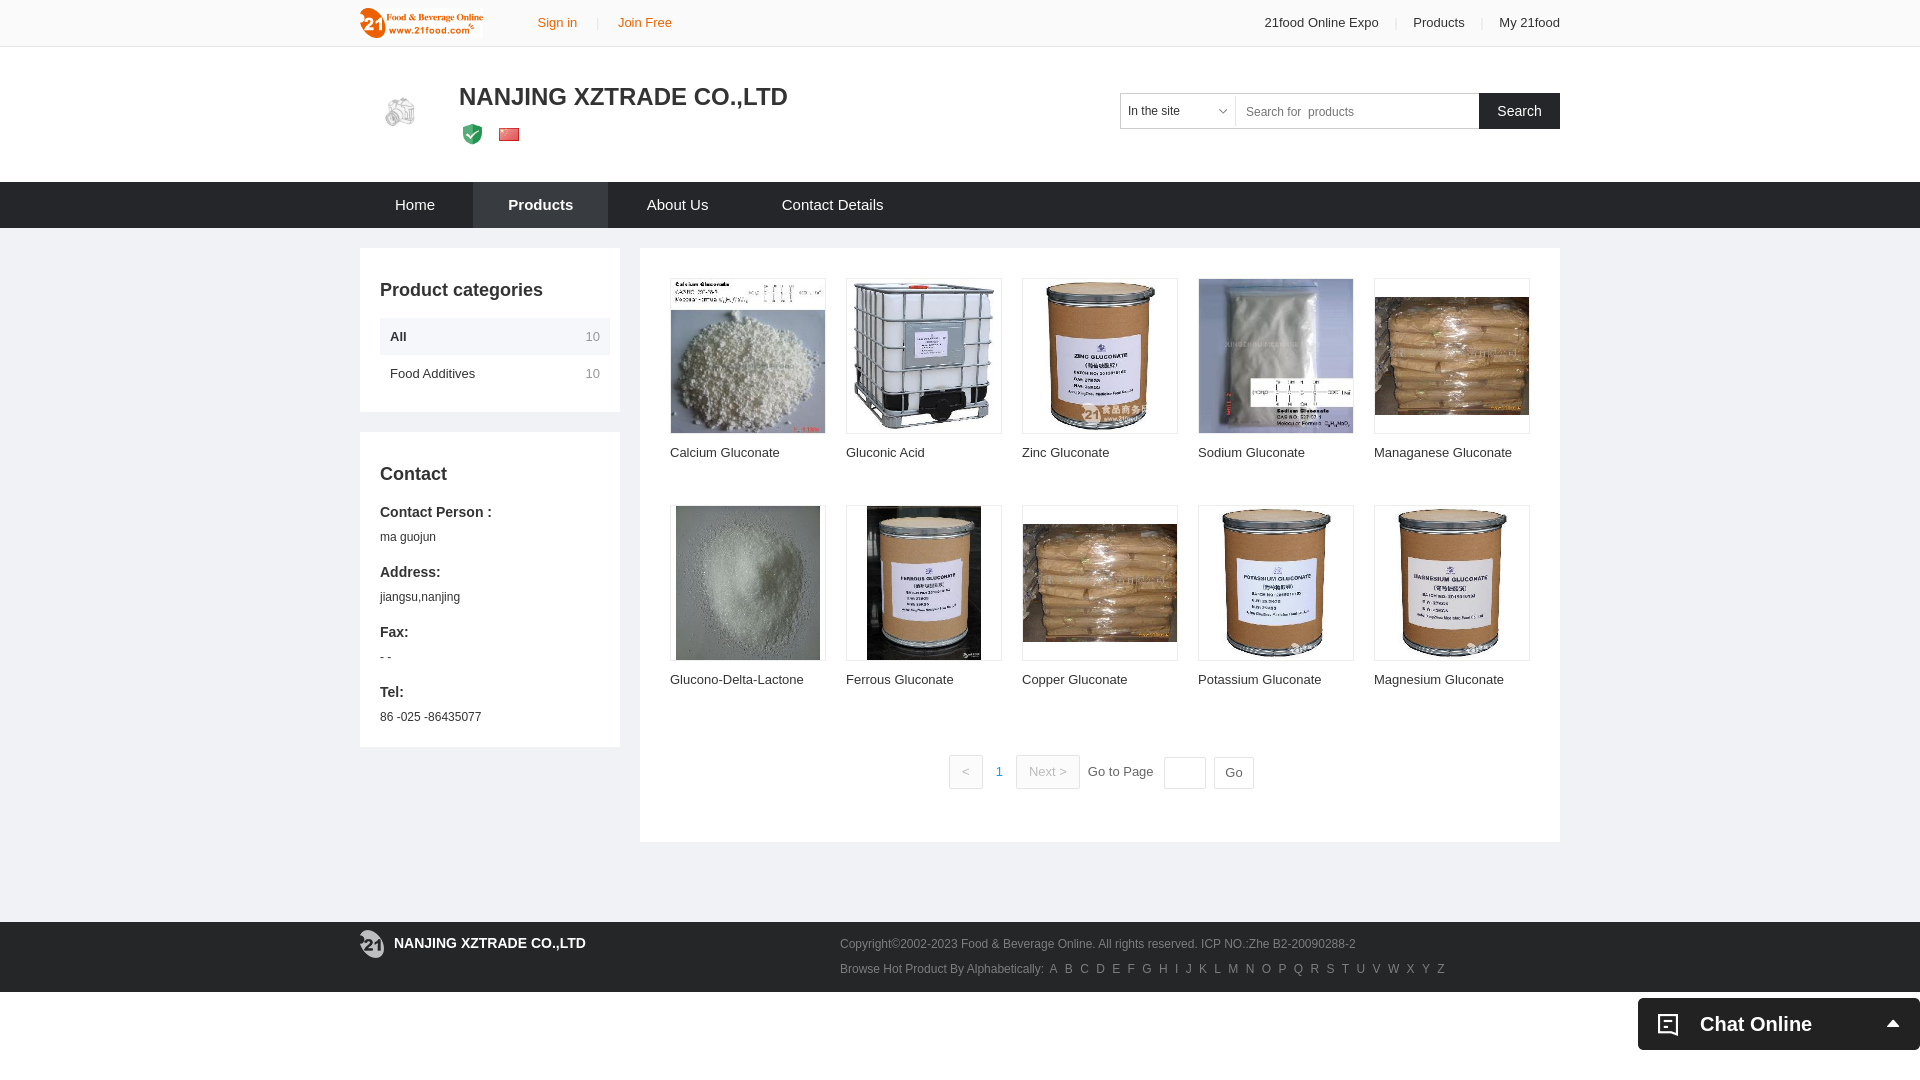 This screenshot has height=1080, width=1920. I want to click on Contact Details, so click(833, 205).